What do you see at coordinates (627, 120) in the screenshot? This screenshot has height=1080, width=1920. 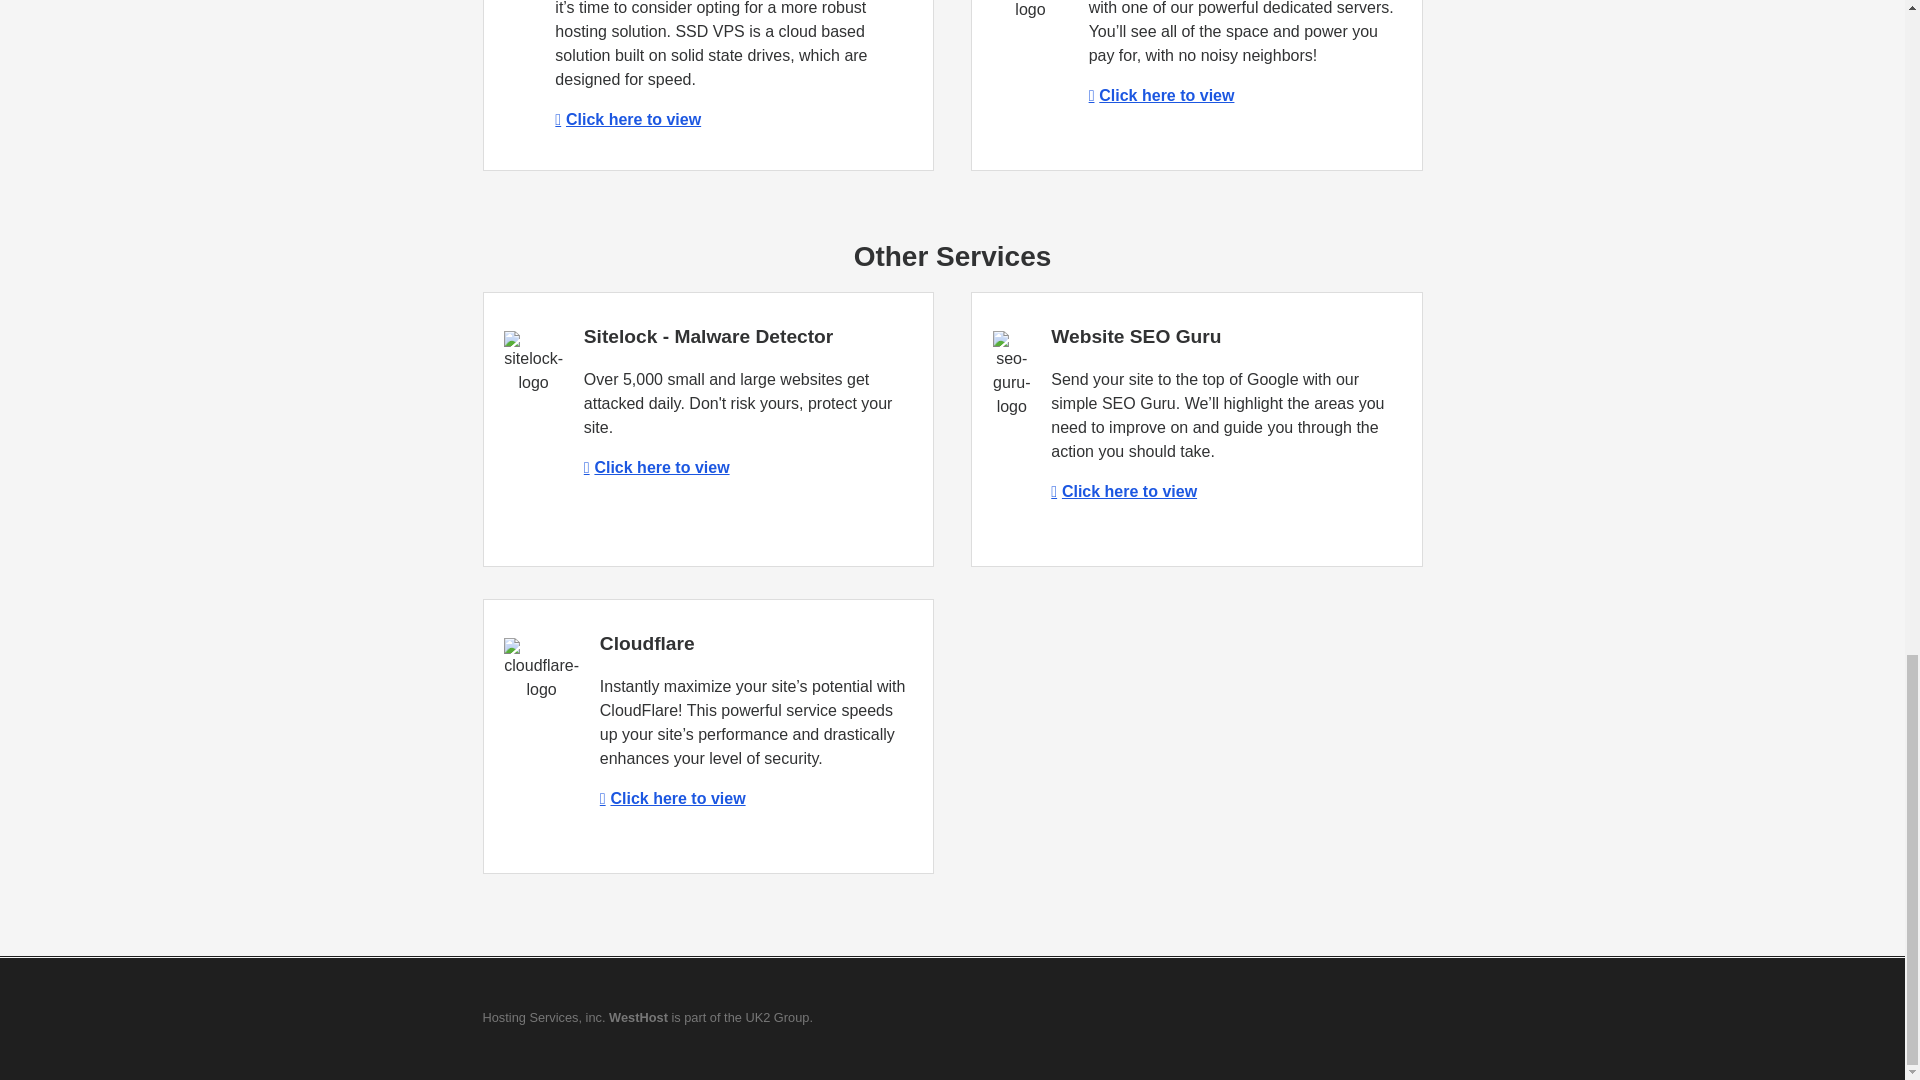 I see `Click here to view` at bounding box center [627, 120].